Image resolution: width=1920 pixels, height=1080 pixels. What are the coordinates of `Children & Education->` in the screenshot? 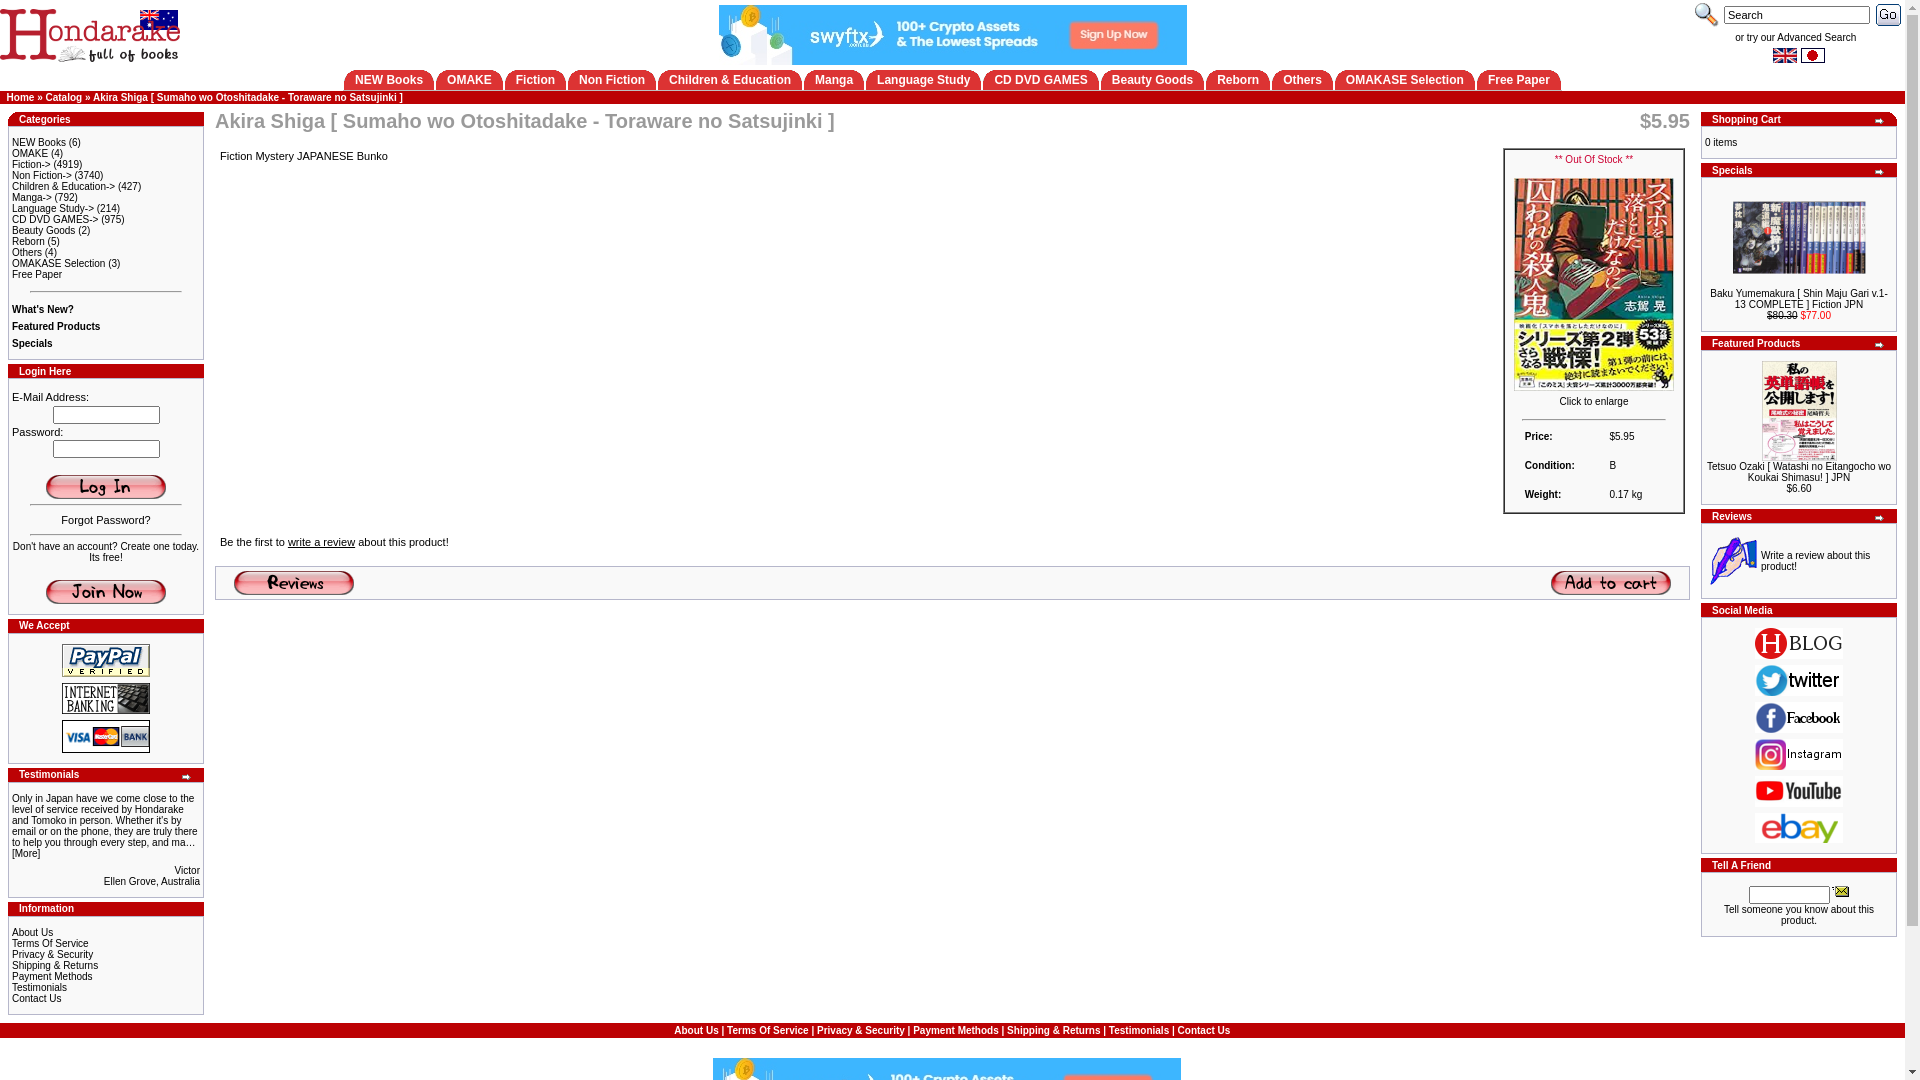 It's located at (64, 186).